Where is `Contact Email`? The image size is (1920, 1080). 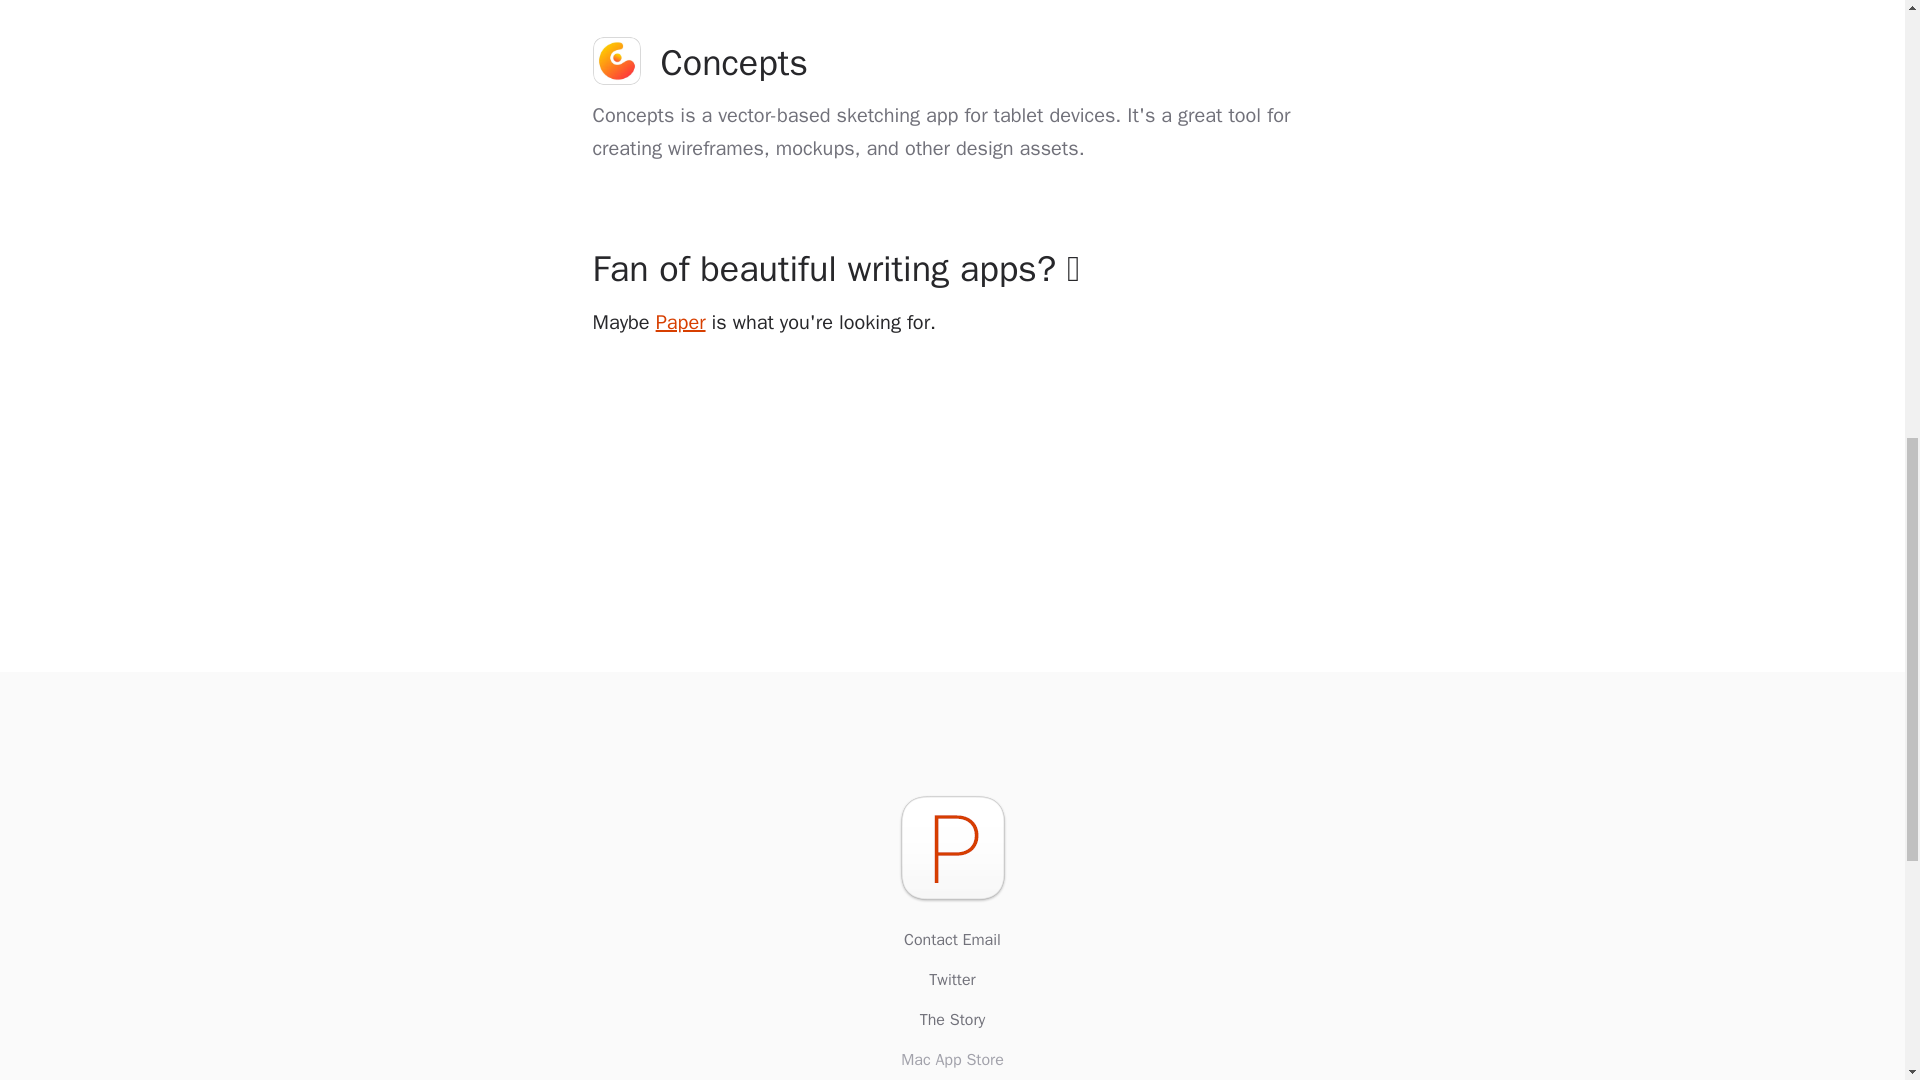
Contact Email is located at coordinates (952, 939).